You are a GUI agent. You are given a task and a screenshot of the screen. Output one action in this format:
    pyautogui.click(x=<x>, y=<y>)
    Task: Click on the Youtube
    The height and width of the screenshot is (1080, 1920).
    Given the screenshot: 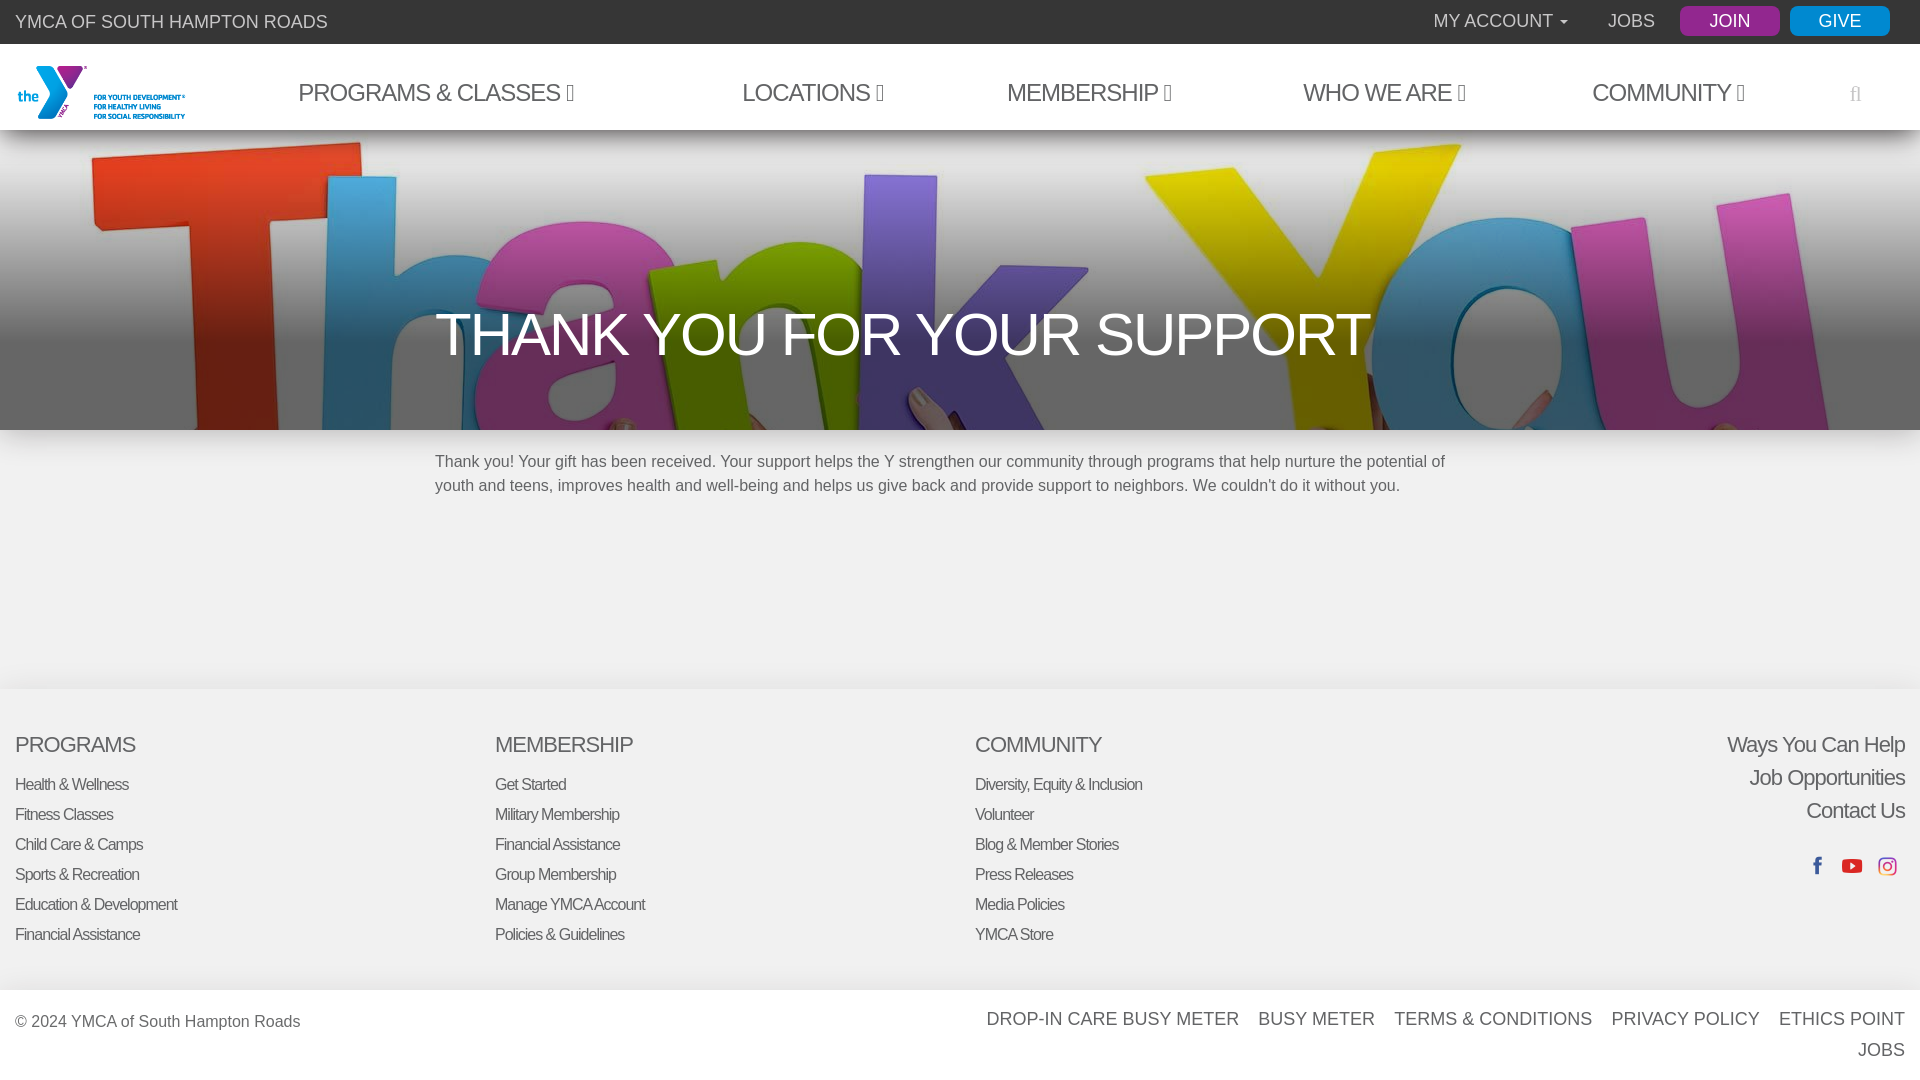 What is the action you would take?
    pyautogui.click(x=1852, y=866)
    